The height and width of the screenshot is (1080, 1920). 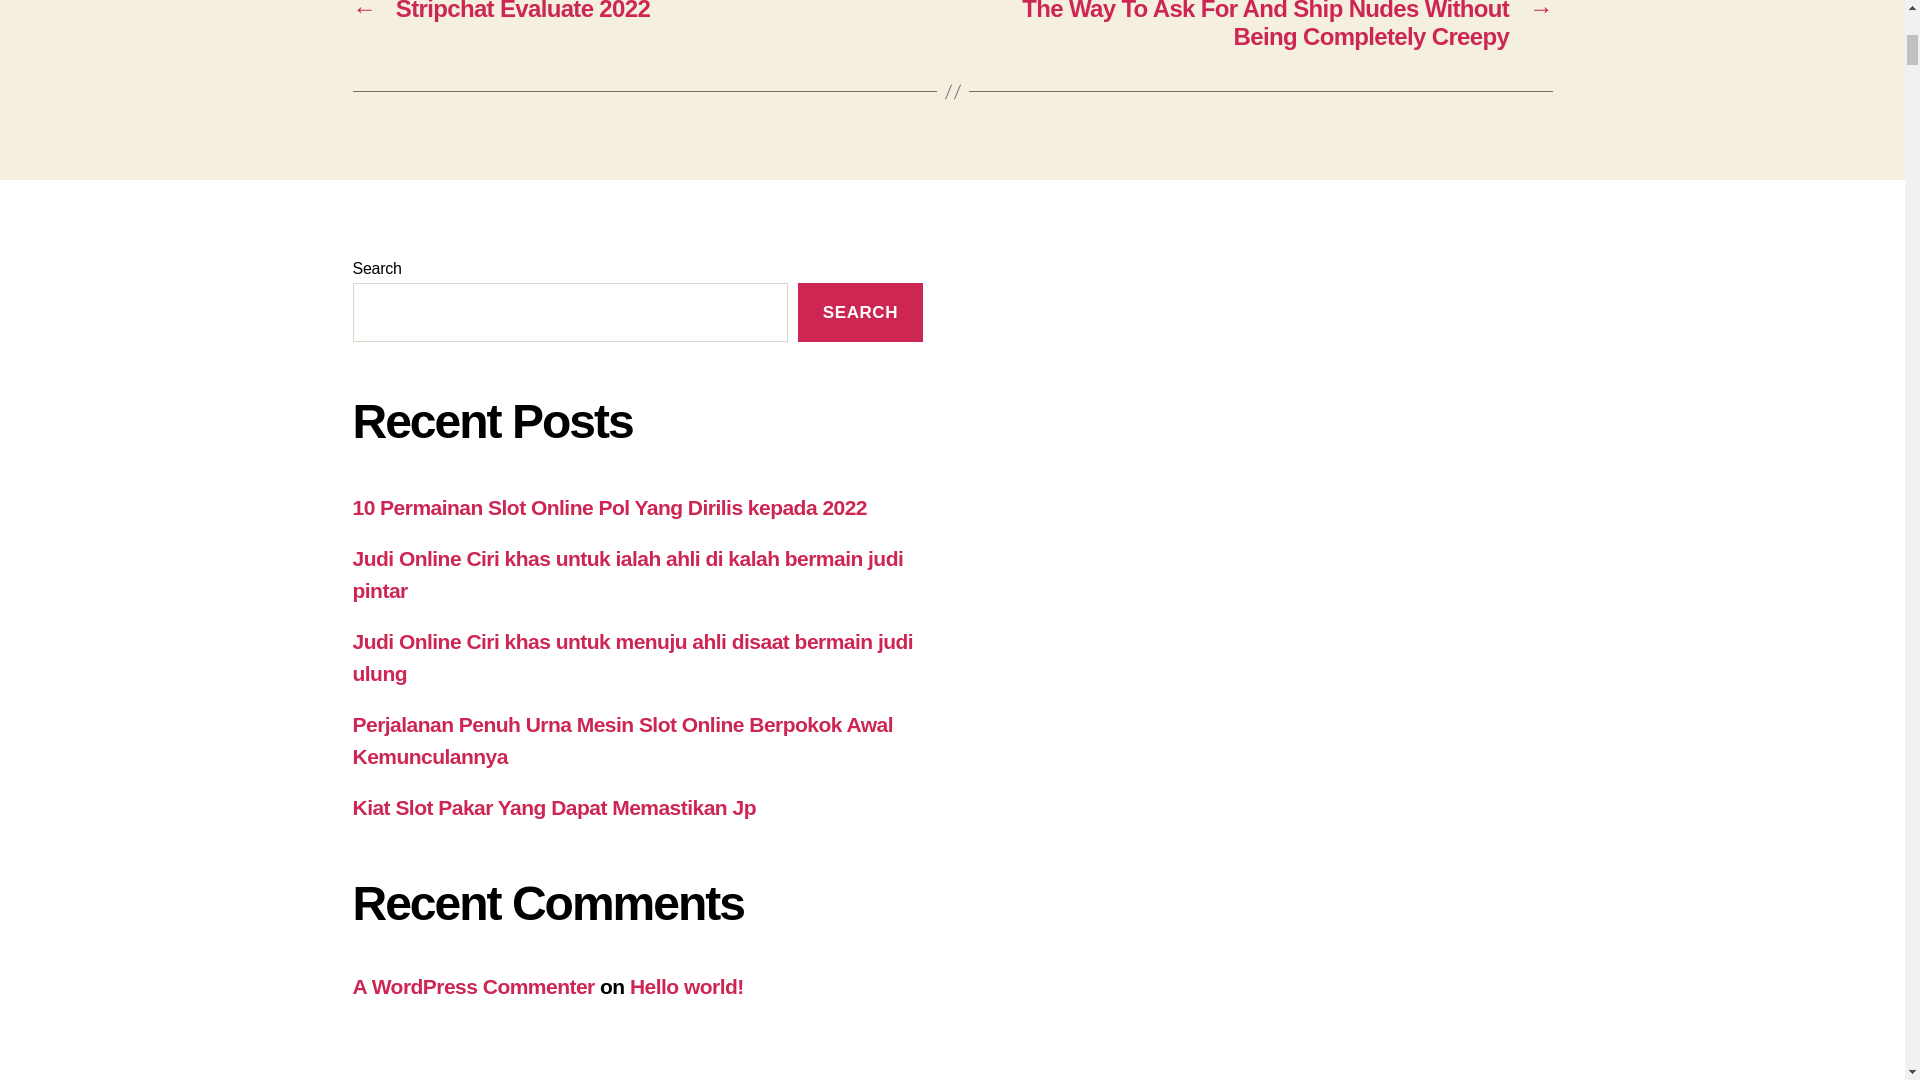 I want to click on A WordPress Commenter, so click(x=472, y=986).